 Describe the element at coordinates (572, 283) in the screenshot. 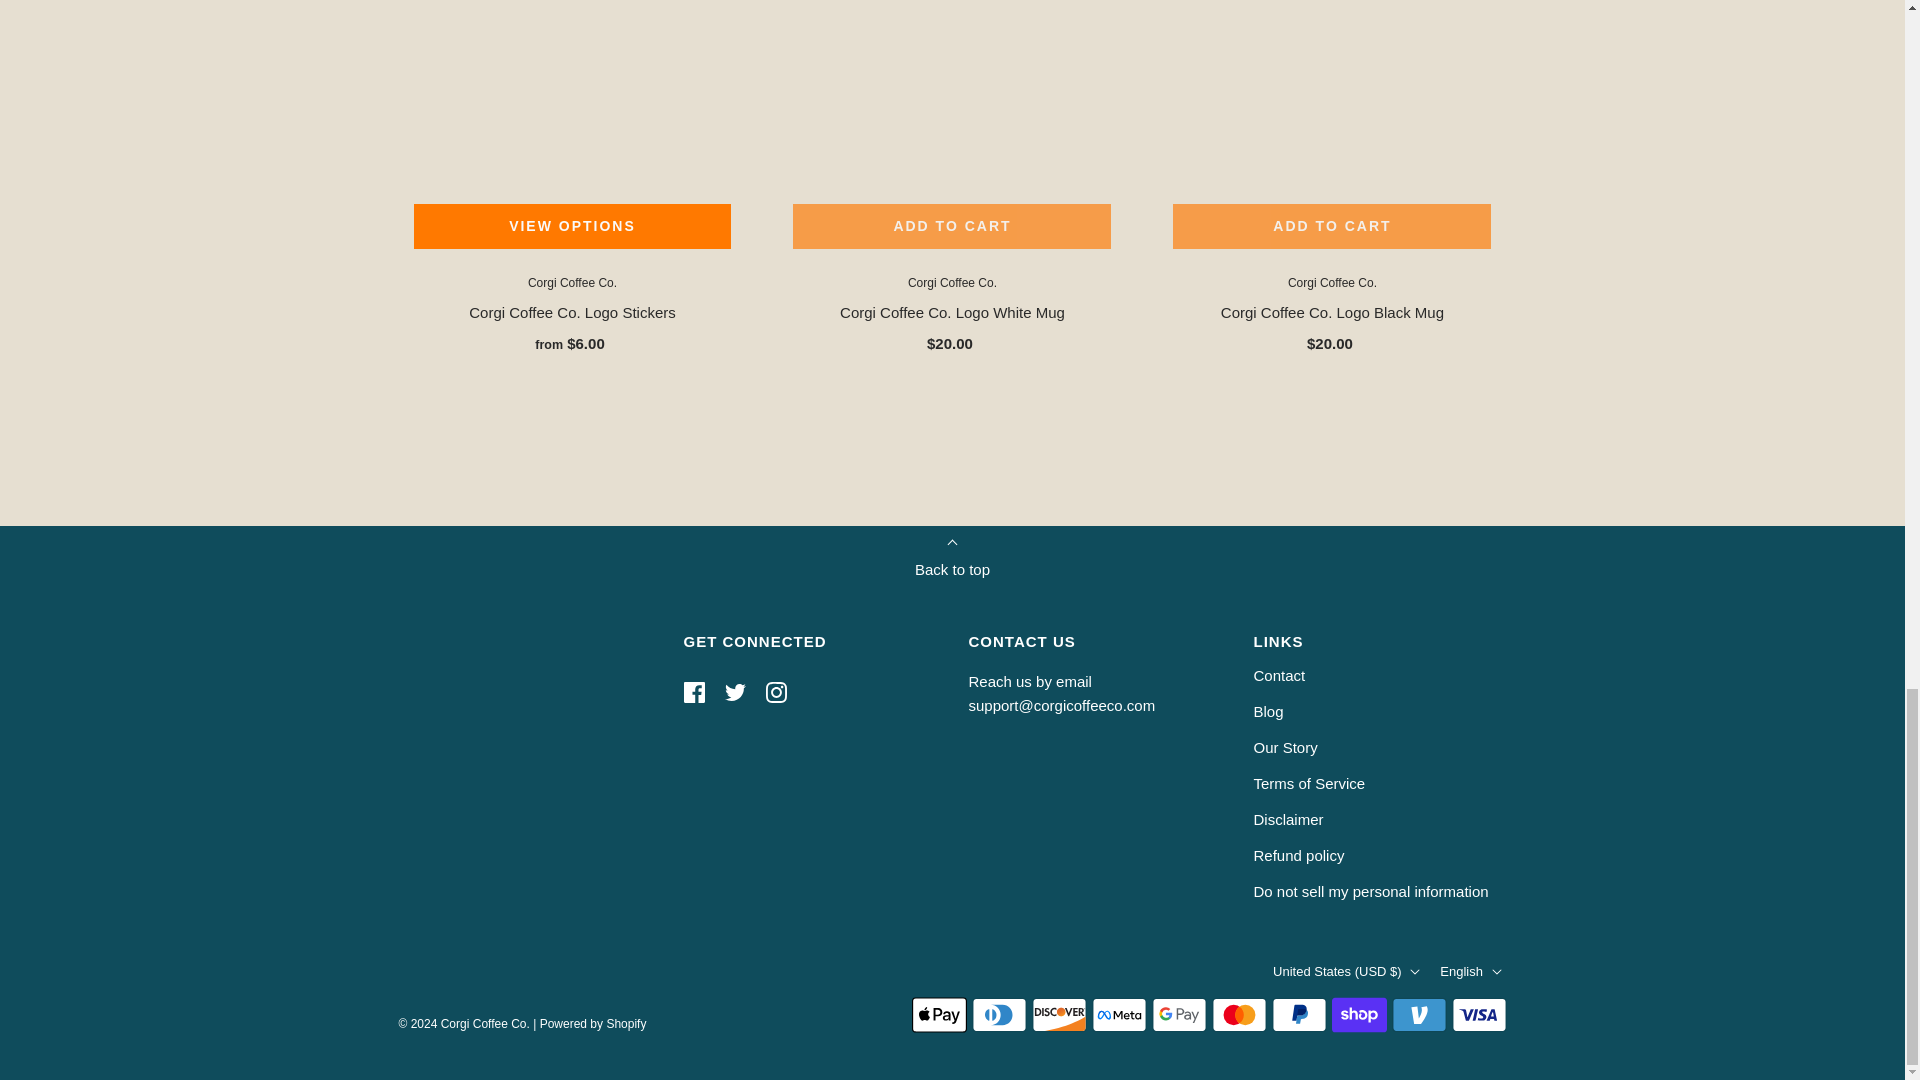

I see `Corgi Coffee Co.` at that location.